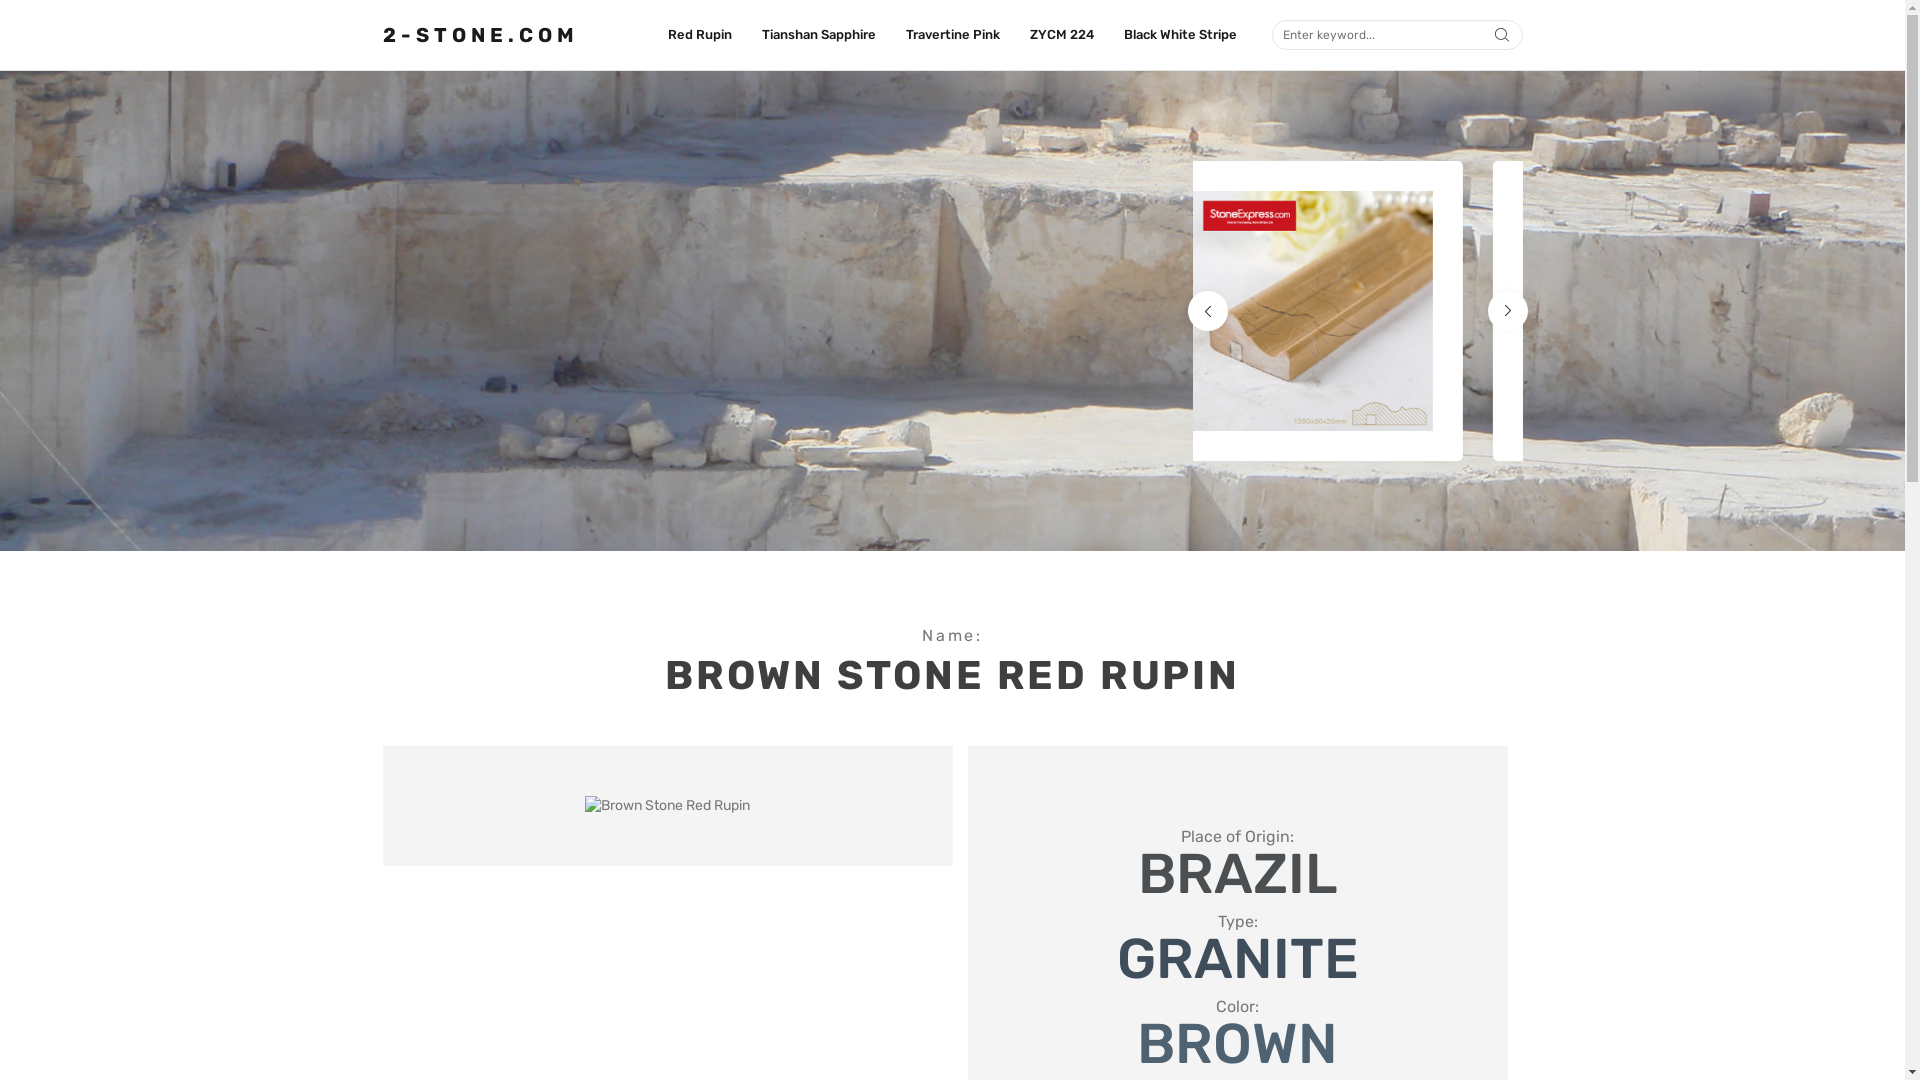 The image size is (1920, 1080). I want to click on Tianshan Sapphire, so click(819, 35).